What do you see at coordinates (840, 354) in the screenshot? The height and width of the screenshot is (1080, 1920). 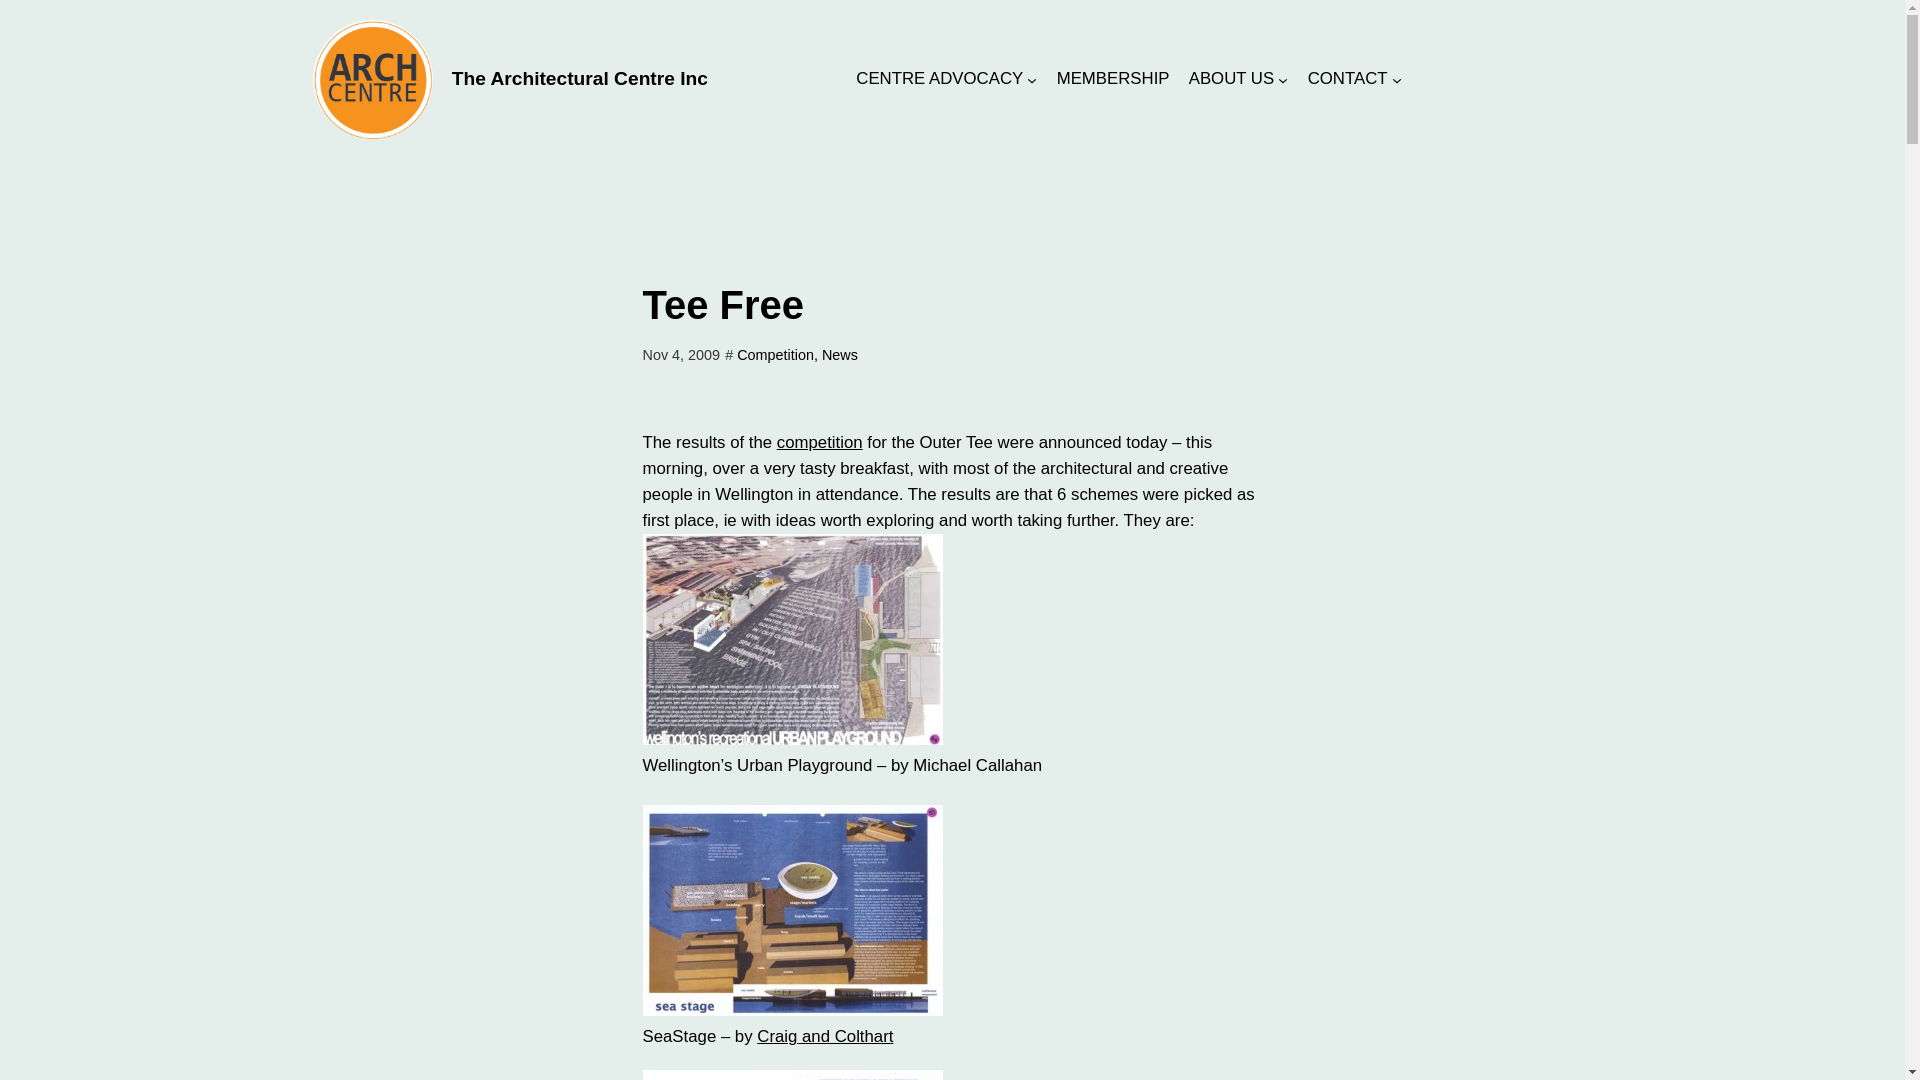 I see `News` at bounding box center [840, 354].